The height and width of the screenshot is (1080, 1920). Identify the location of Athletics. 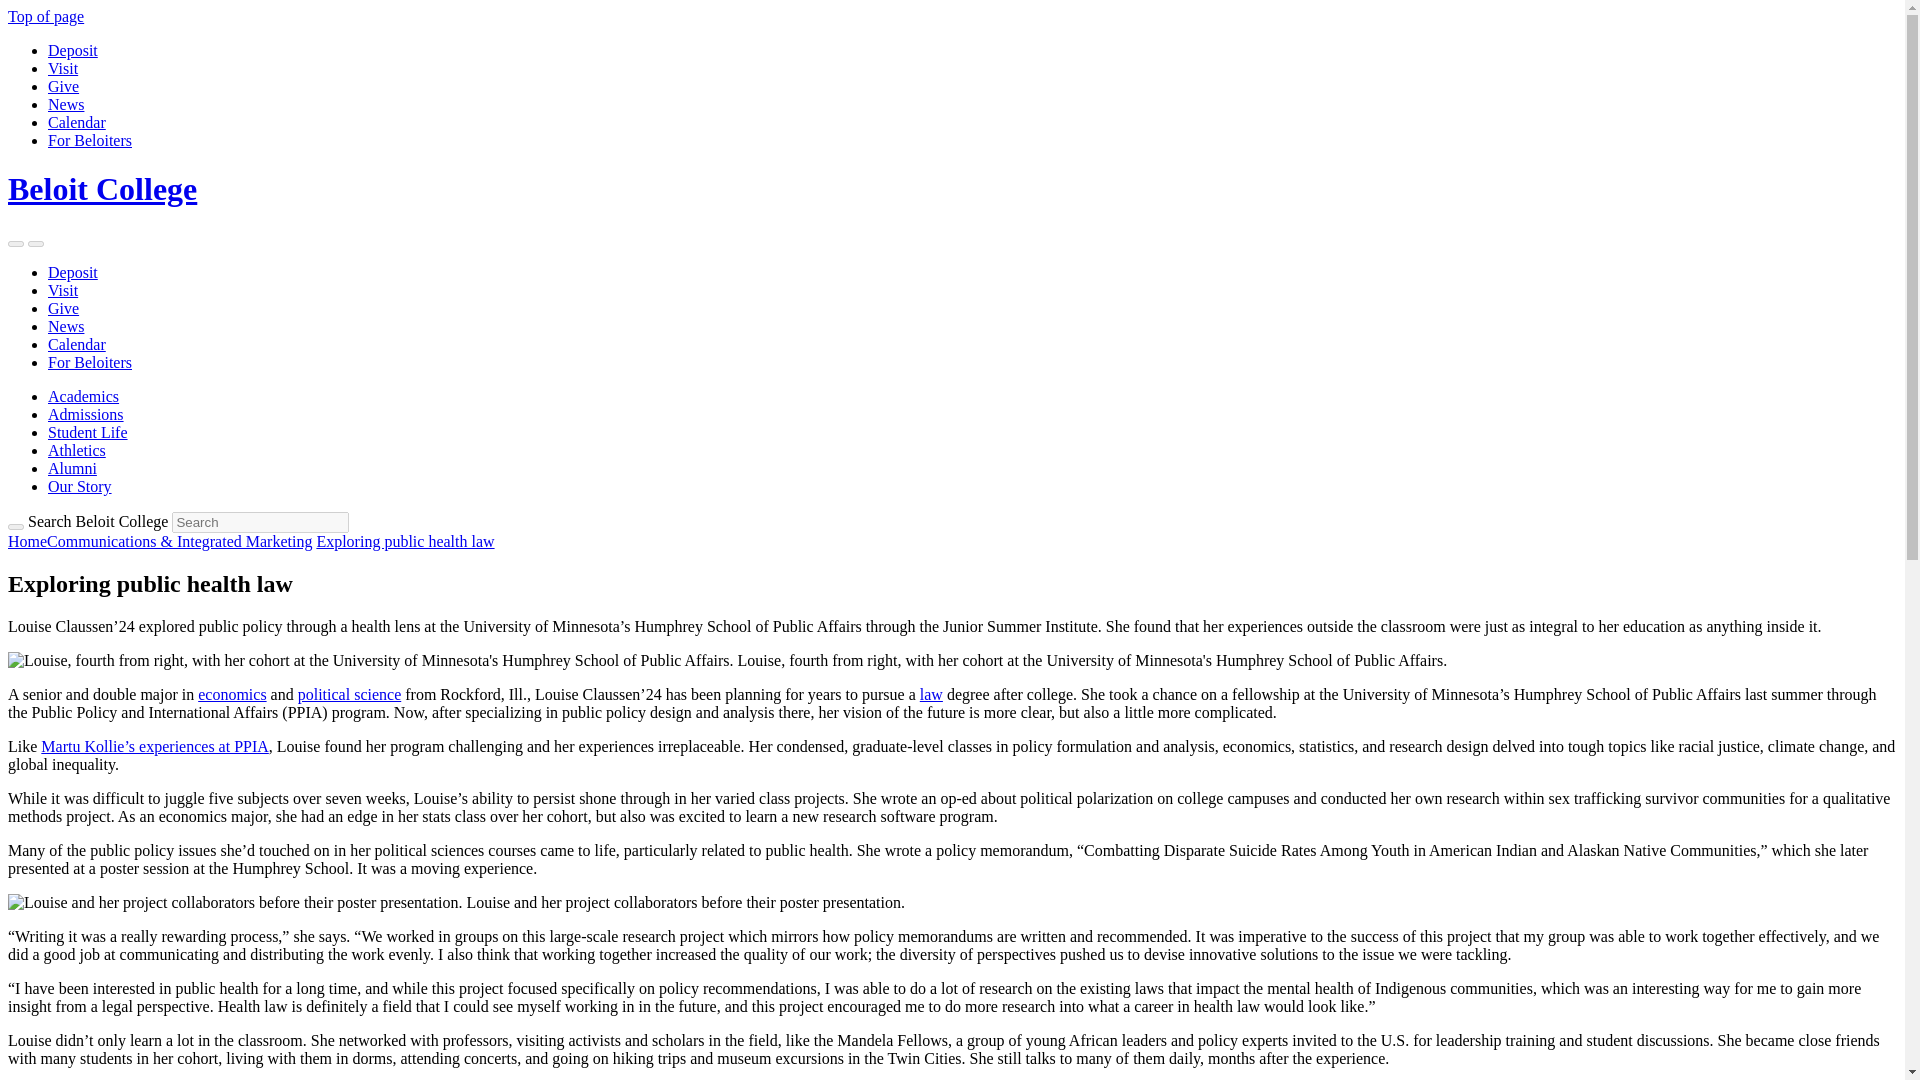
(76, 450).